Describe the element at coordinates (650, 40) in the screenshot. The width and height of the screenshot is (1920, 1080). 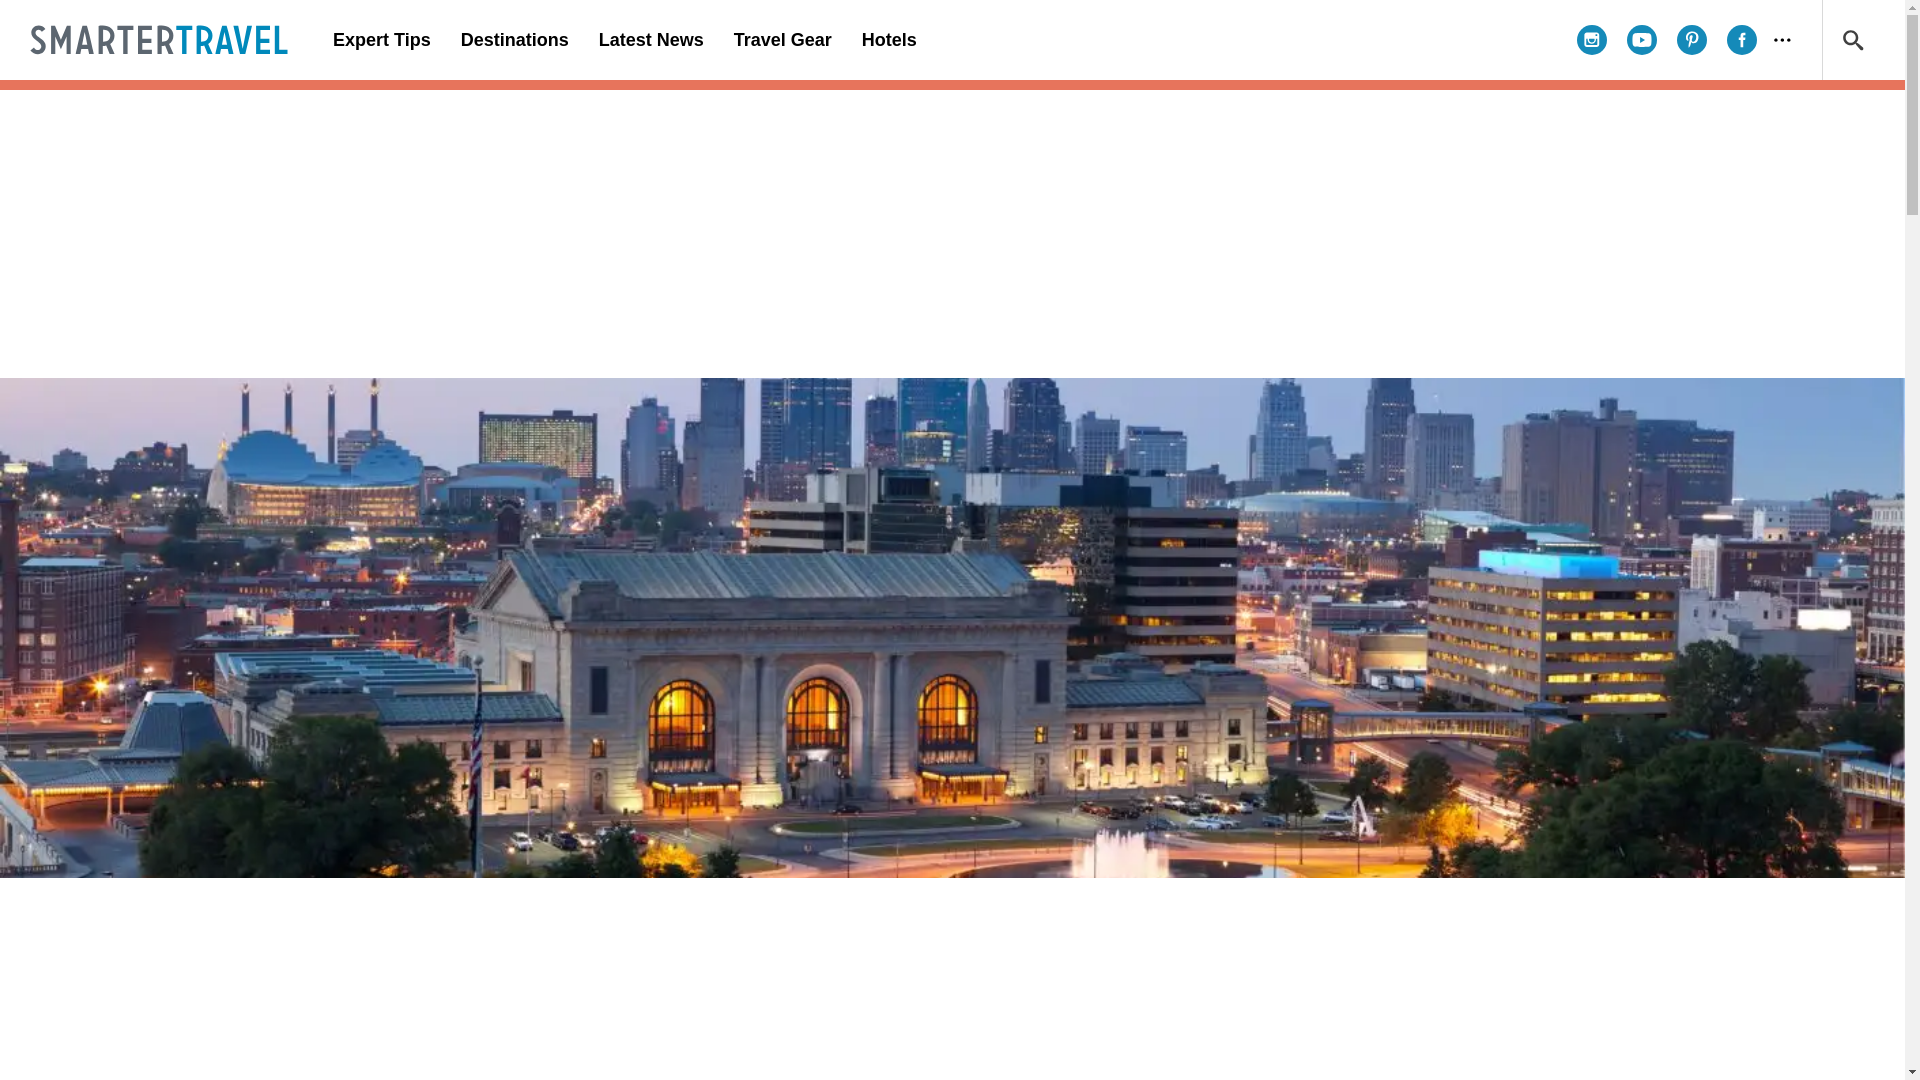
I see `Latest News` at that location.